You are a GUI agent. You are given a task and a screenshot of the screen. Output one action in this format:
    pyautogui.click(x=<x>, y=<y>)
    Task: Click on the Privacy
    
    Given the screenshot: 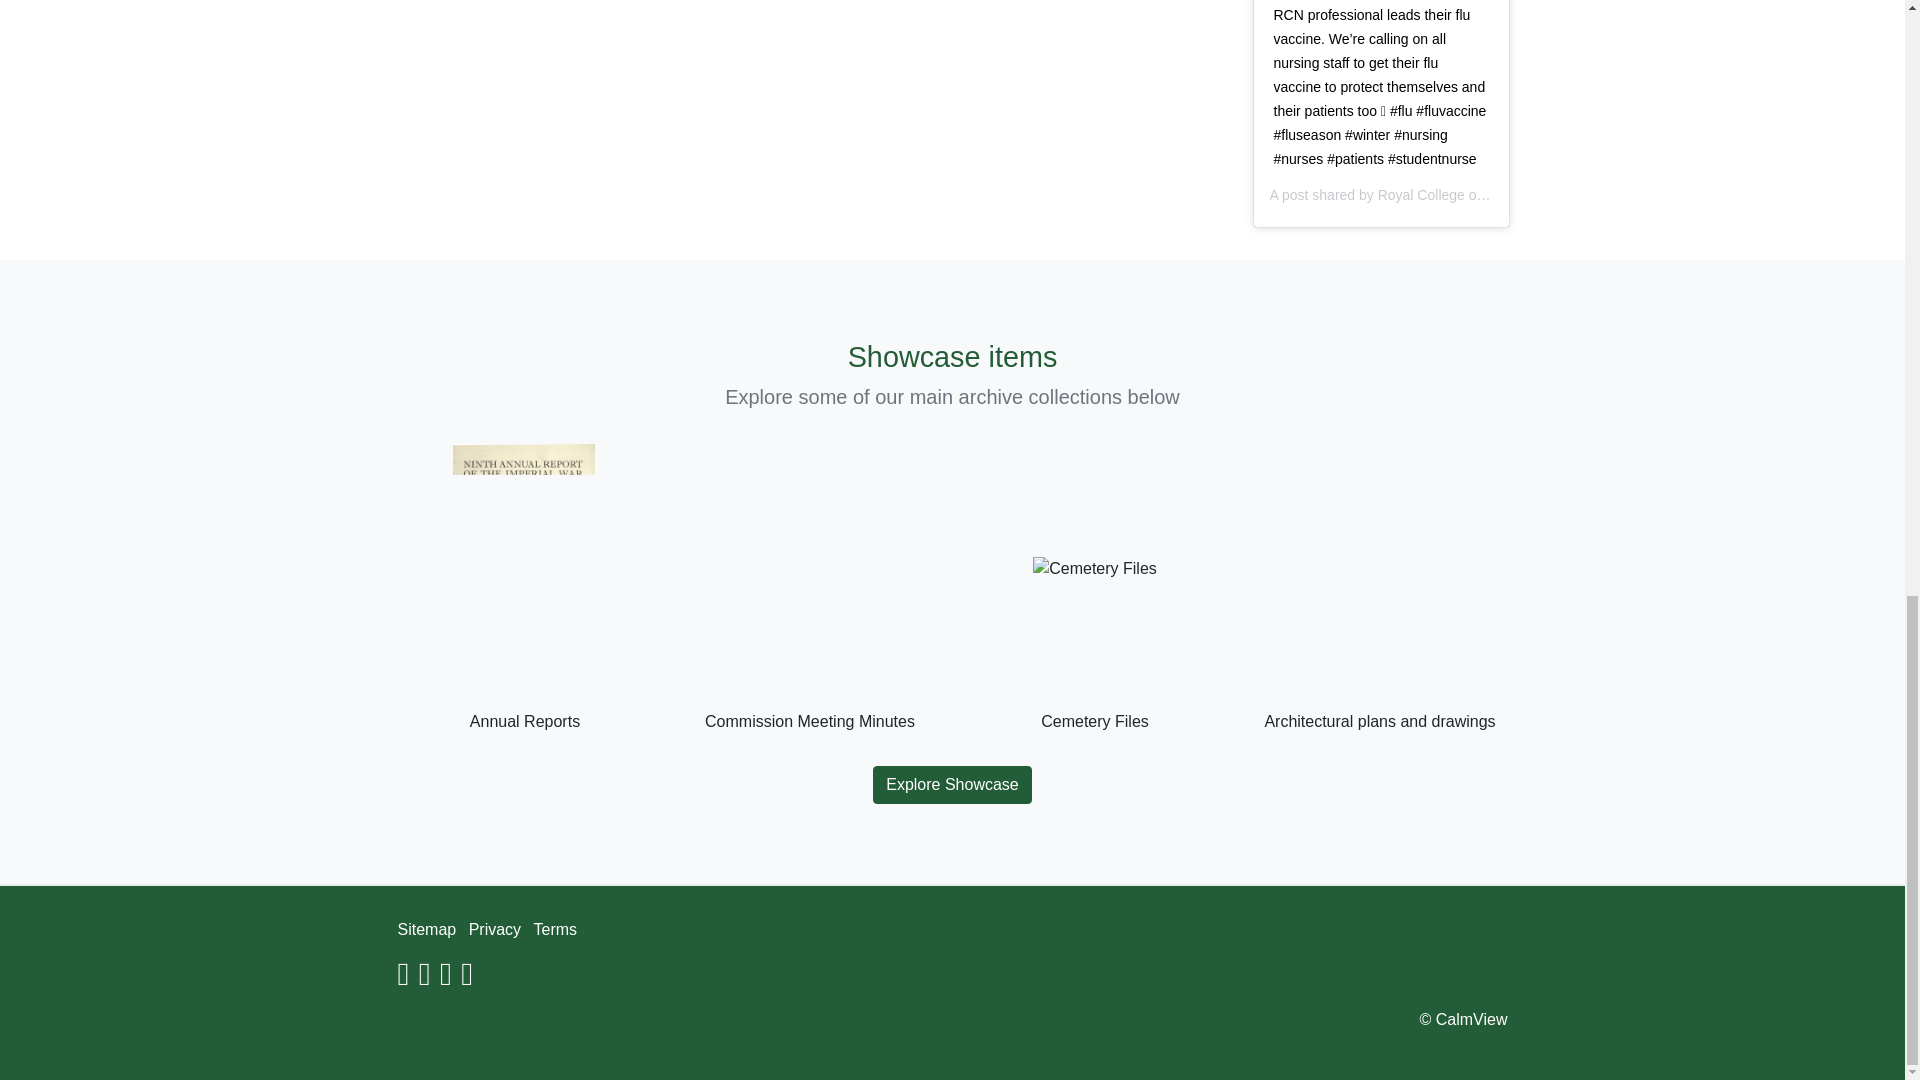 What is the action you would take?
    pyautogui.click(x=494, y=930)
    